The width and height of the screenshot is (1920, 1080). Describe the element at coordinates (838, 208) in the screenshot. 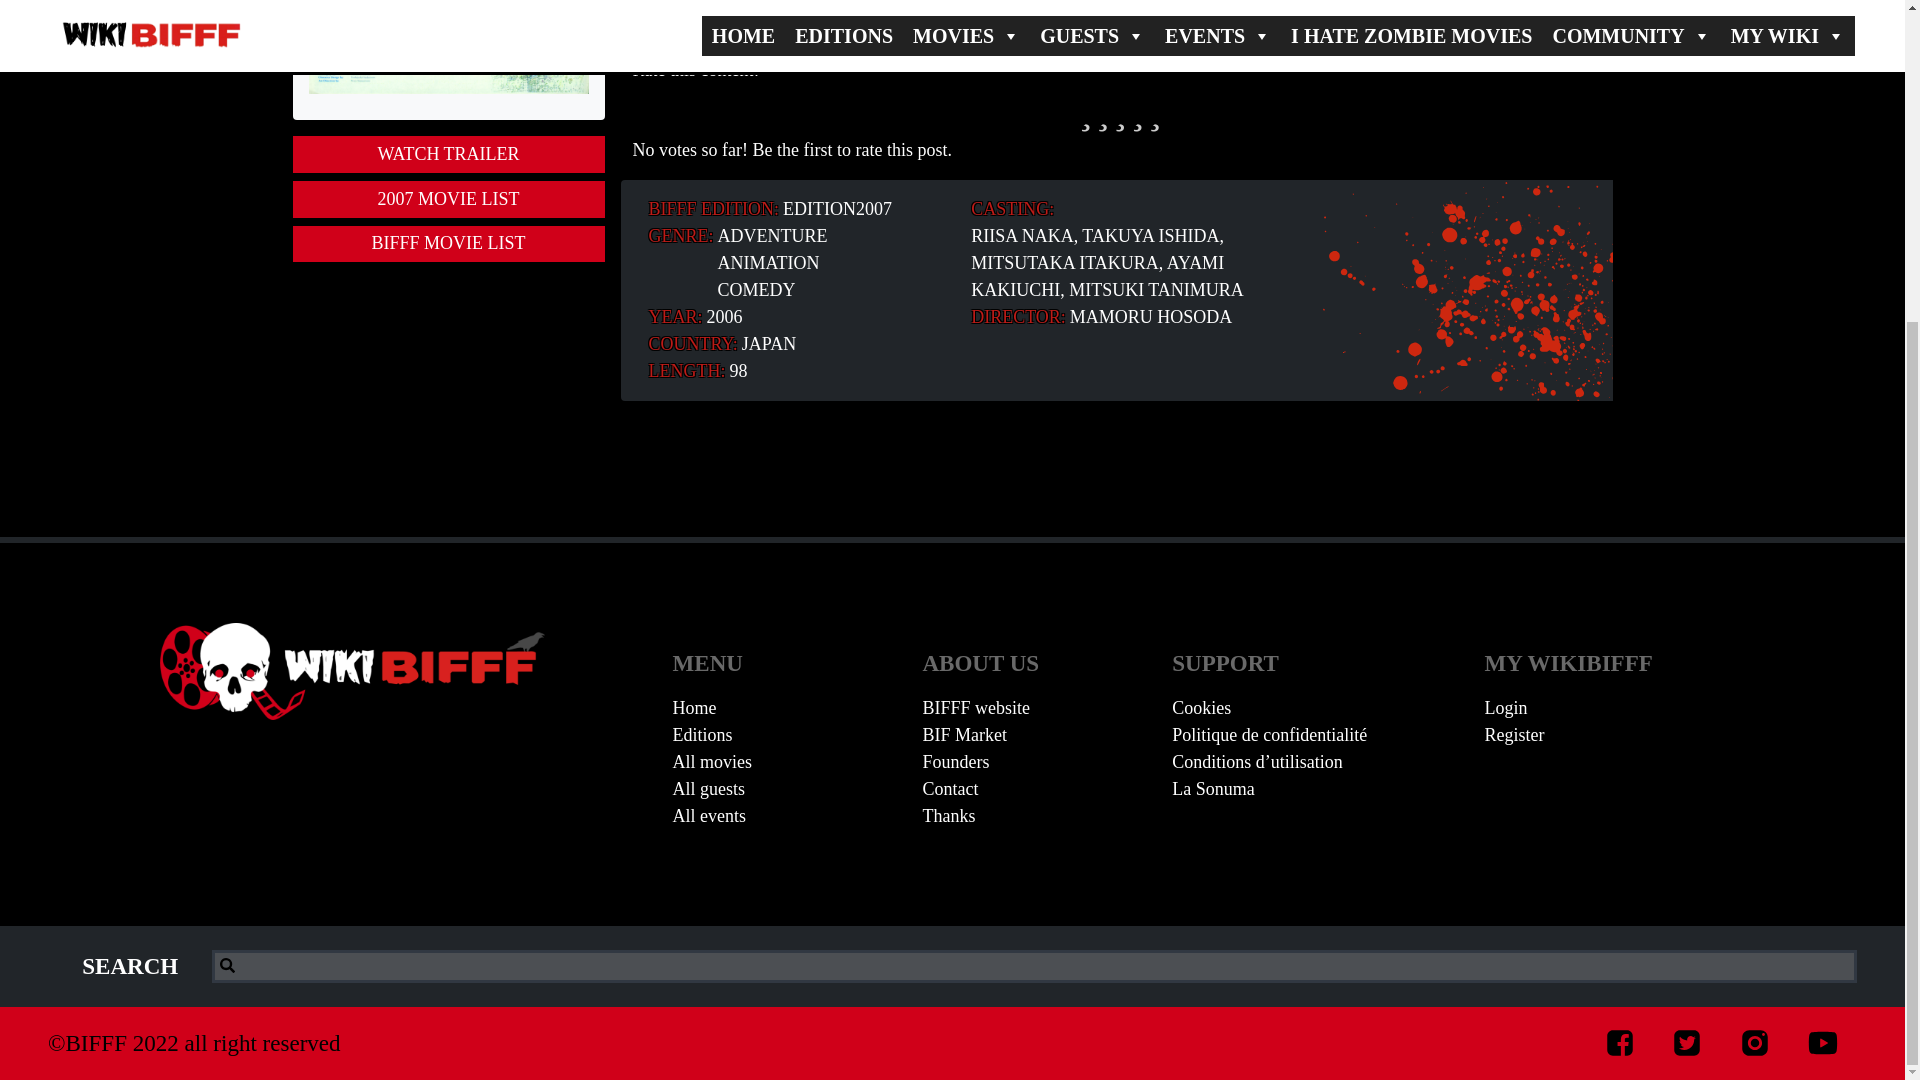

I see `EDITION2007` at that location.